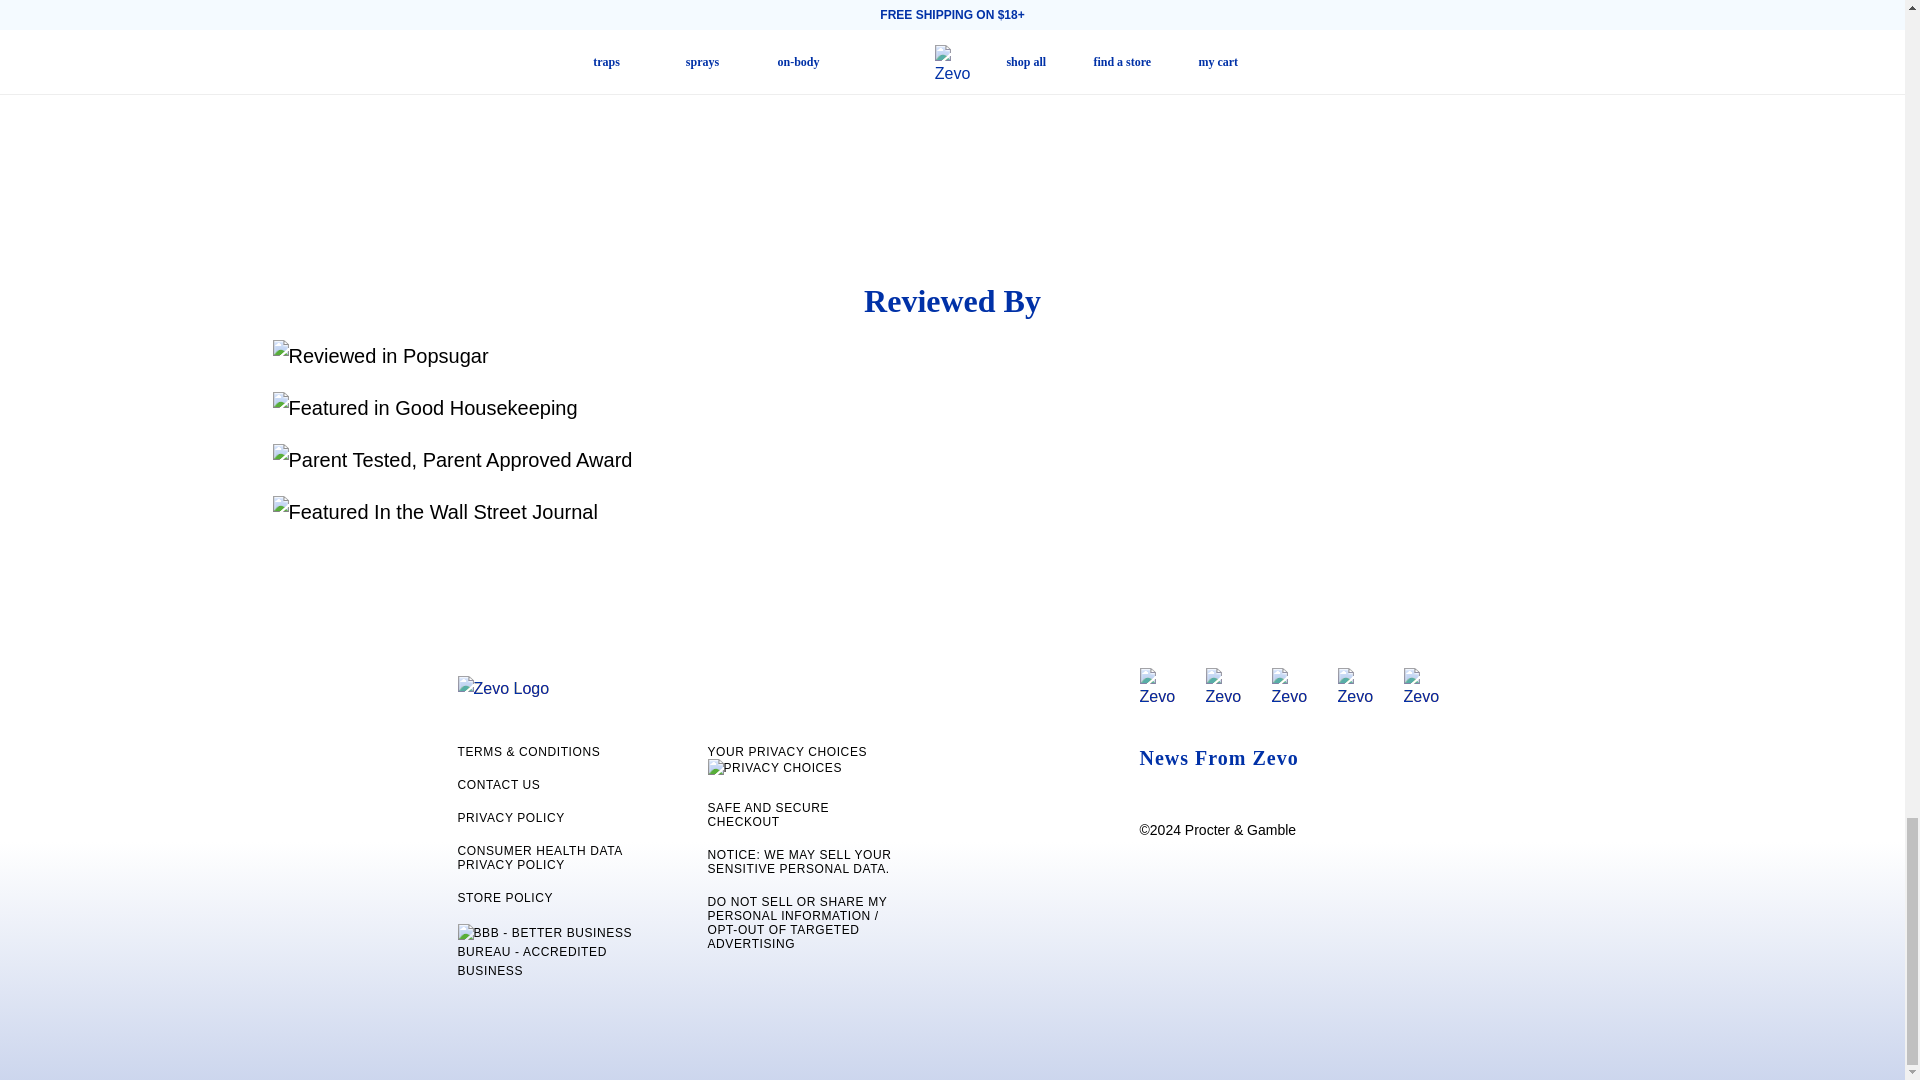  Describe the element at coordinates (805, 763) in the screenshot. I see `YOUR PRIVACY CHOICES` at that location.